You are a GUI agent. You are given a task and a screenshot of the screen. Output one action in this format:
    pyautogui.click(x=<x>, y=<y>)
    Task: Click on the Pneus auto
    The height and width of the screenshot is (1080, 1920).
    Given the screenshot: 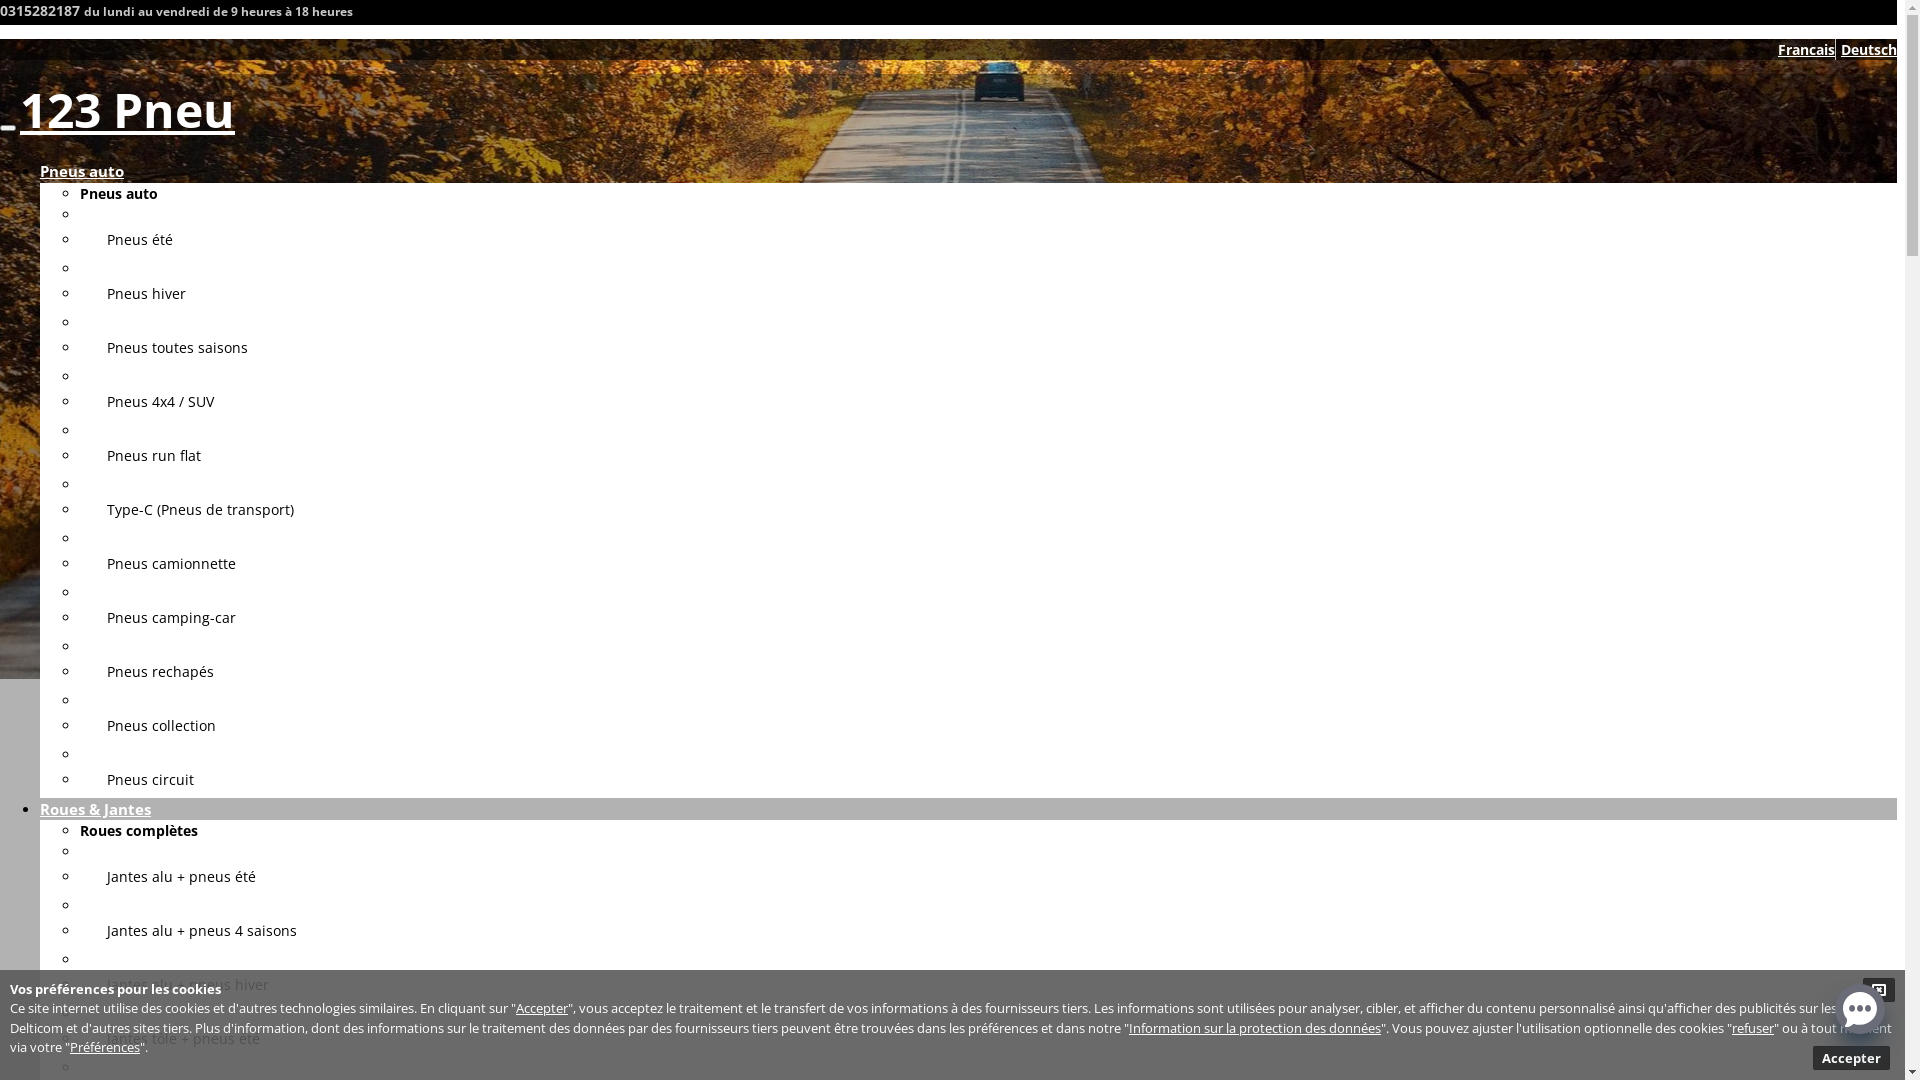 What is the action you would take?
    pyautogui.click(x=119, y=194)
    